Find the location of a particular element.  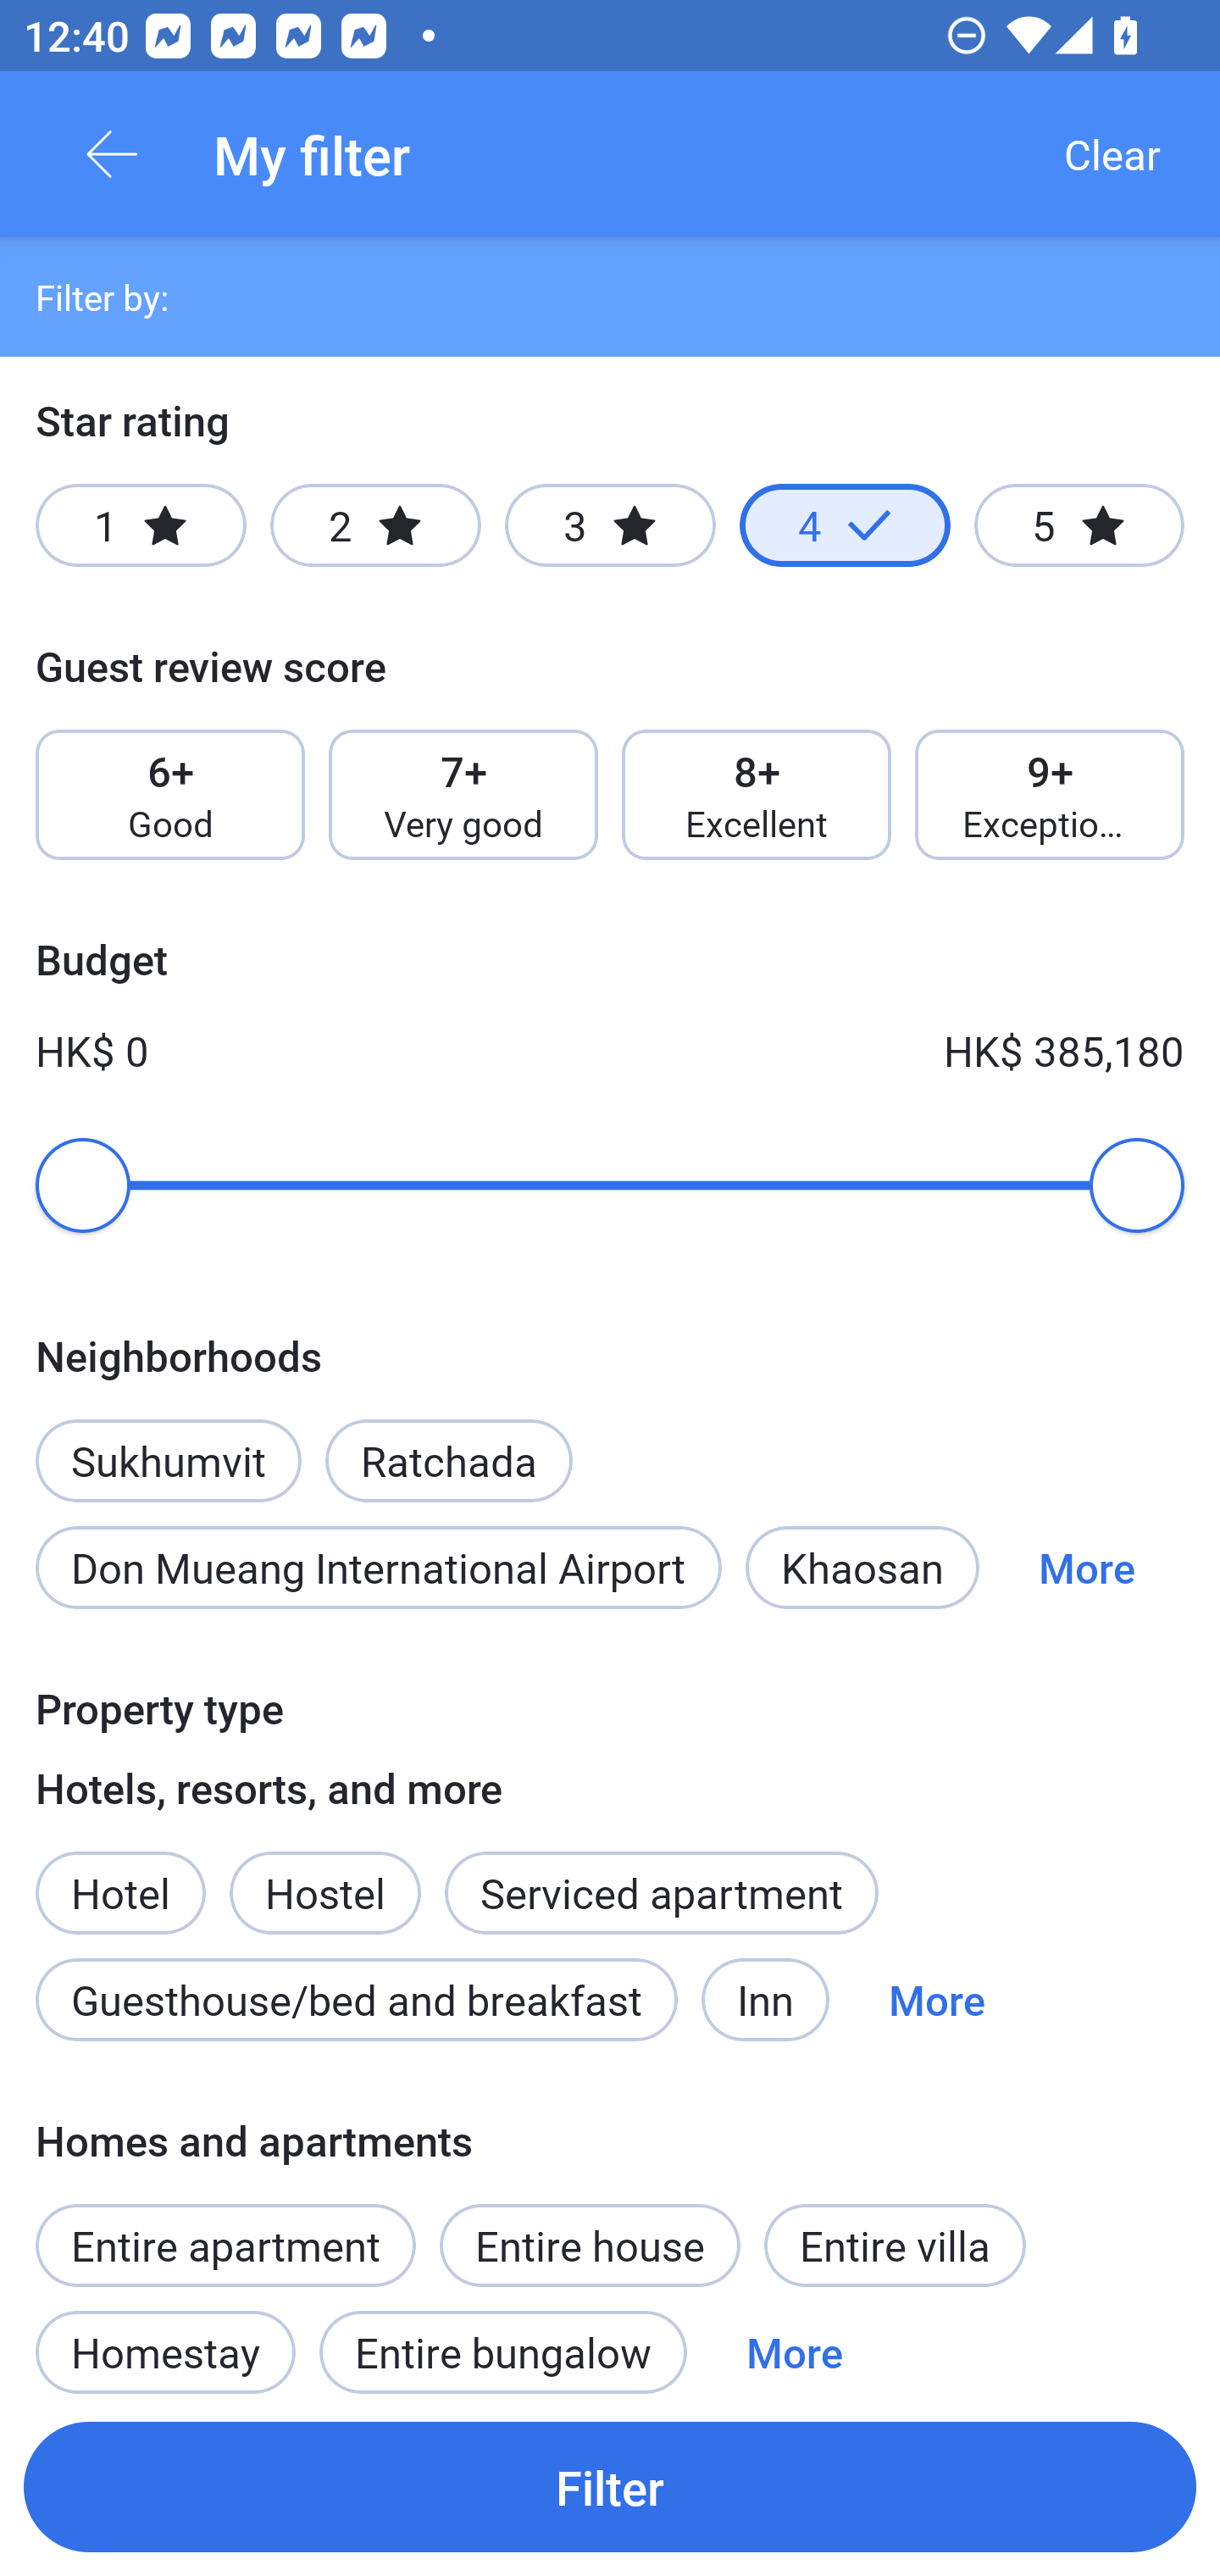

Hostel is located at coordinates (324, 1874).